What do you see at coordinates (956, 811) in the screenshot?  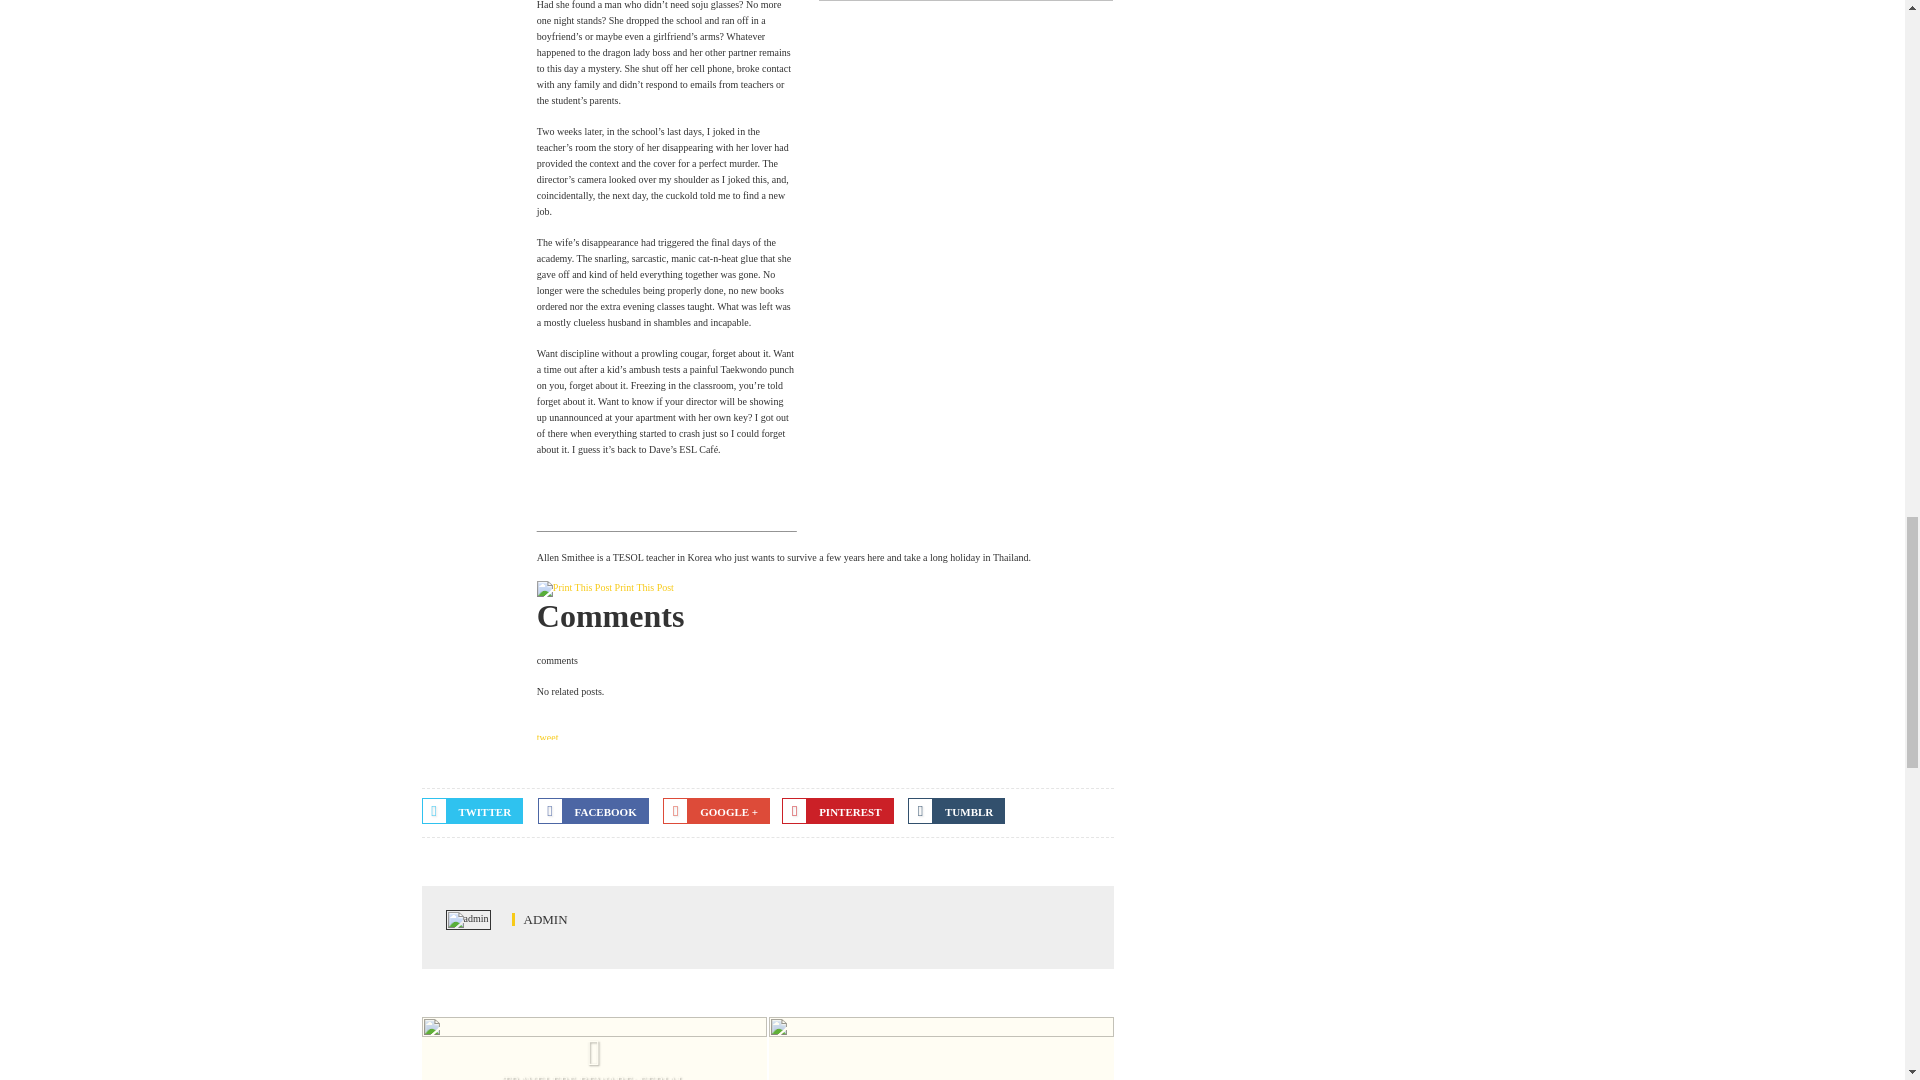 I see `TUMBLR` at bounding box center [956, 811].